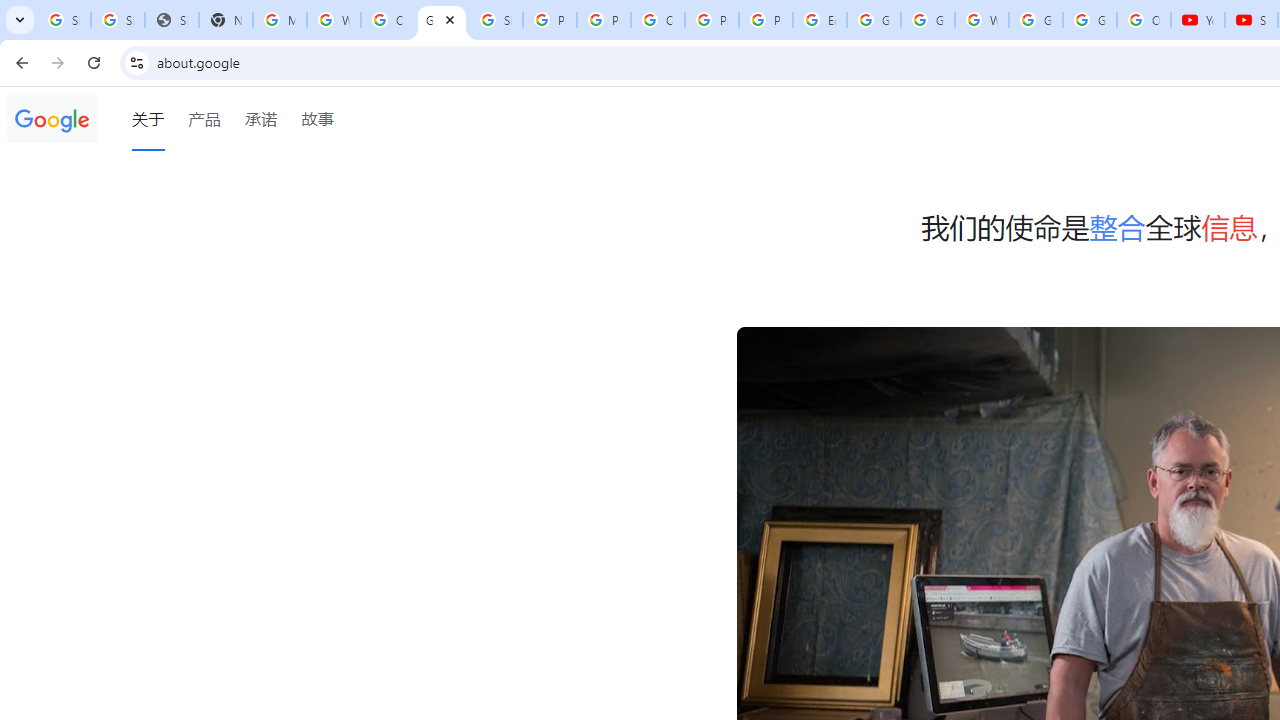  I want to click on Create your Google Account, so click(658, 20).